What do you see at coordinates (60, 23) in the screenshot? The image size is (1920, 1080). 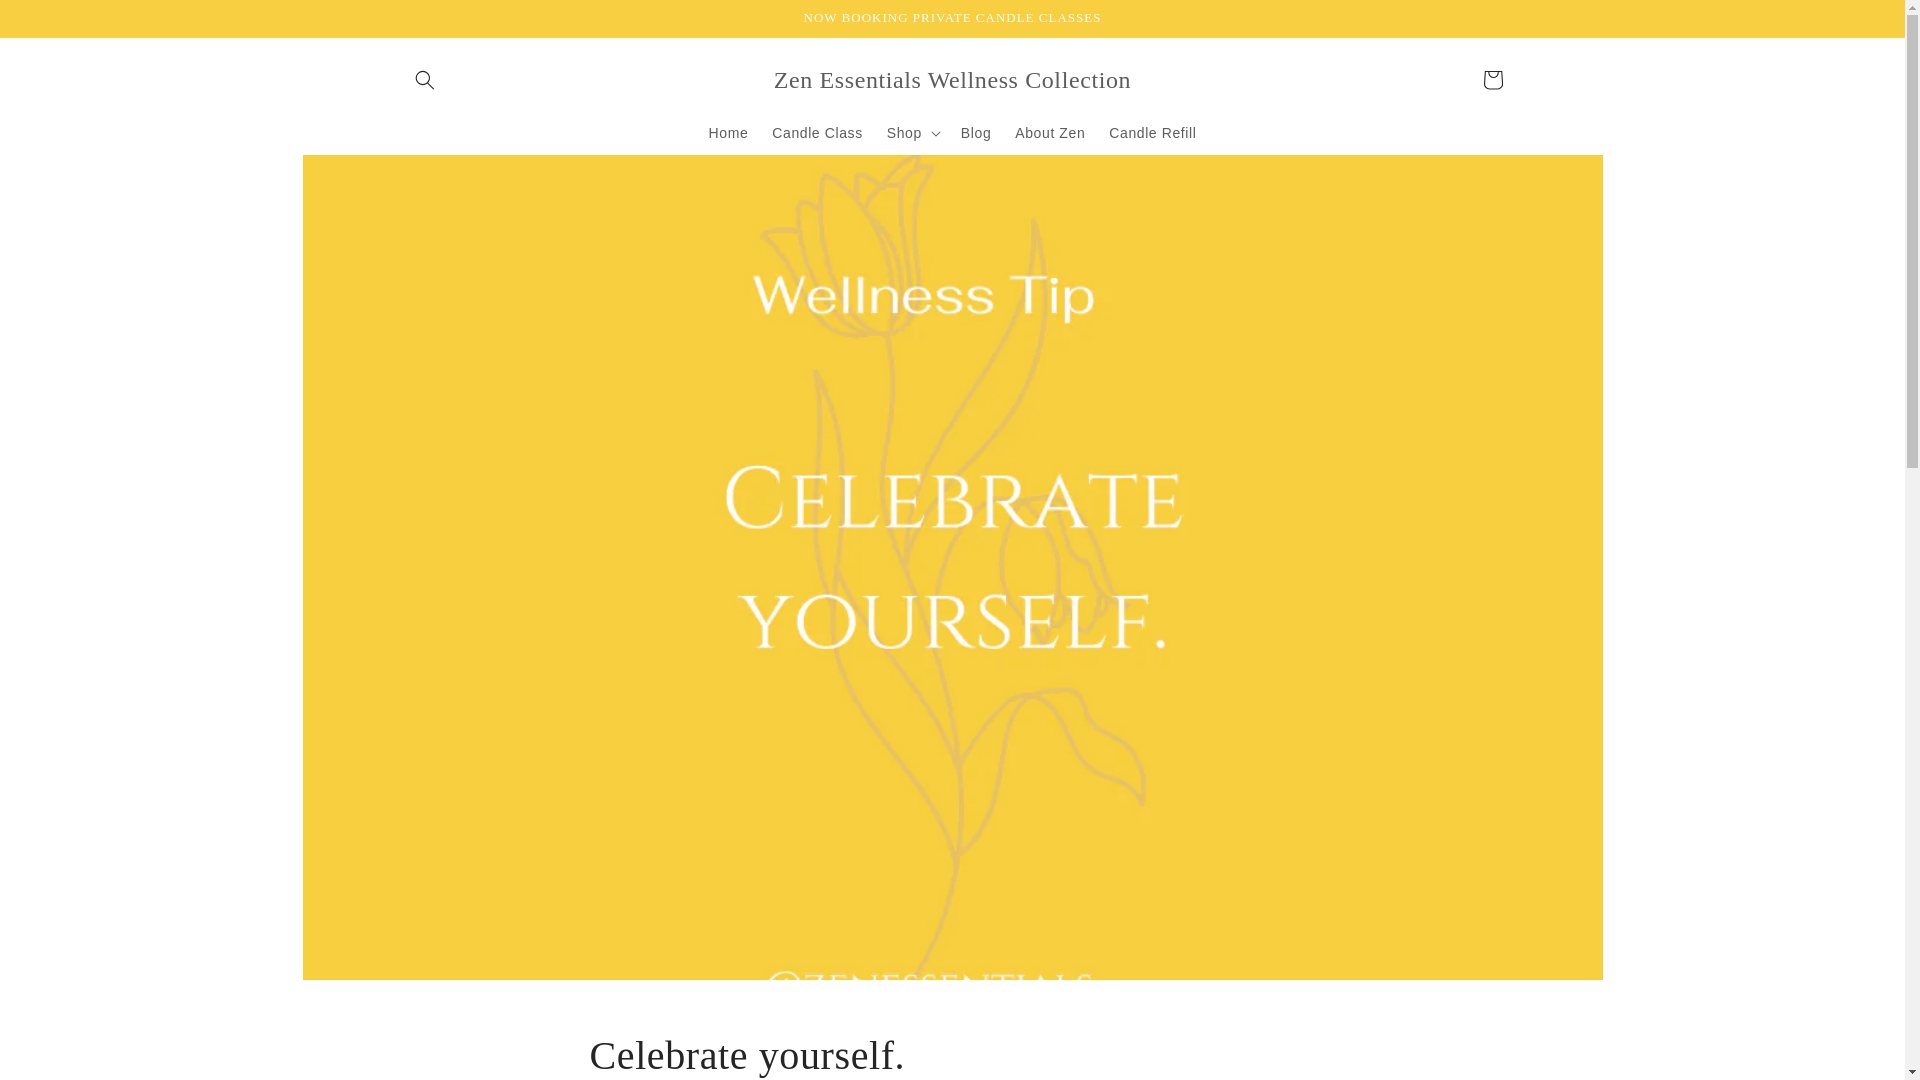 I see `Skip to content` at bounding box center [60, 23].